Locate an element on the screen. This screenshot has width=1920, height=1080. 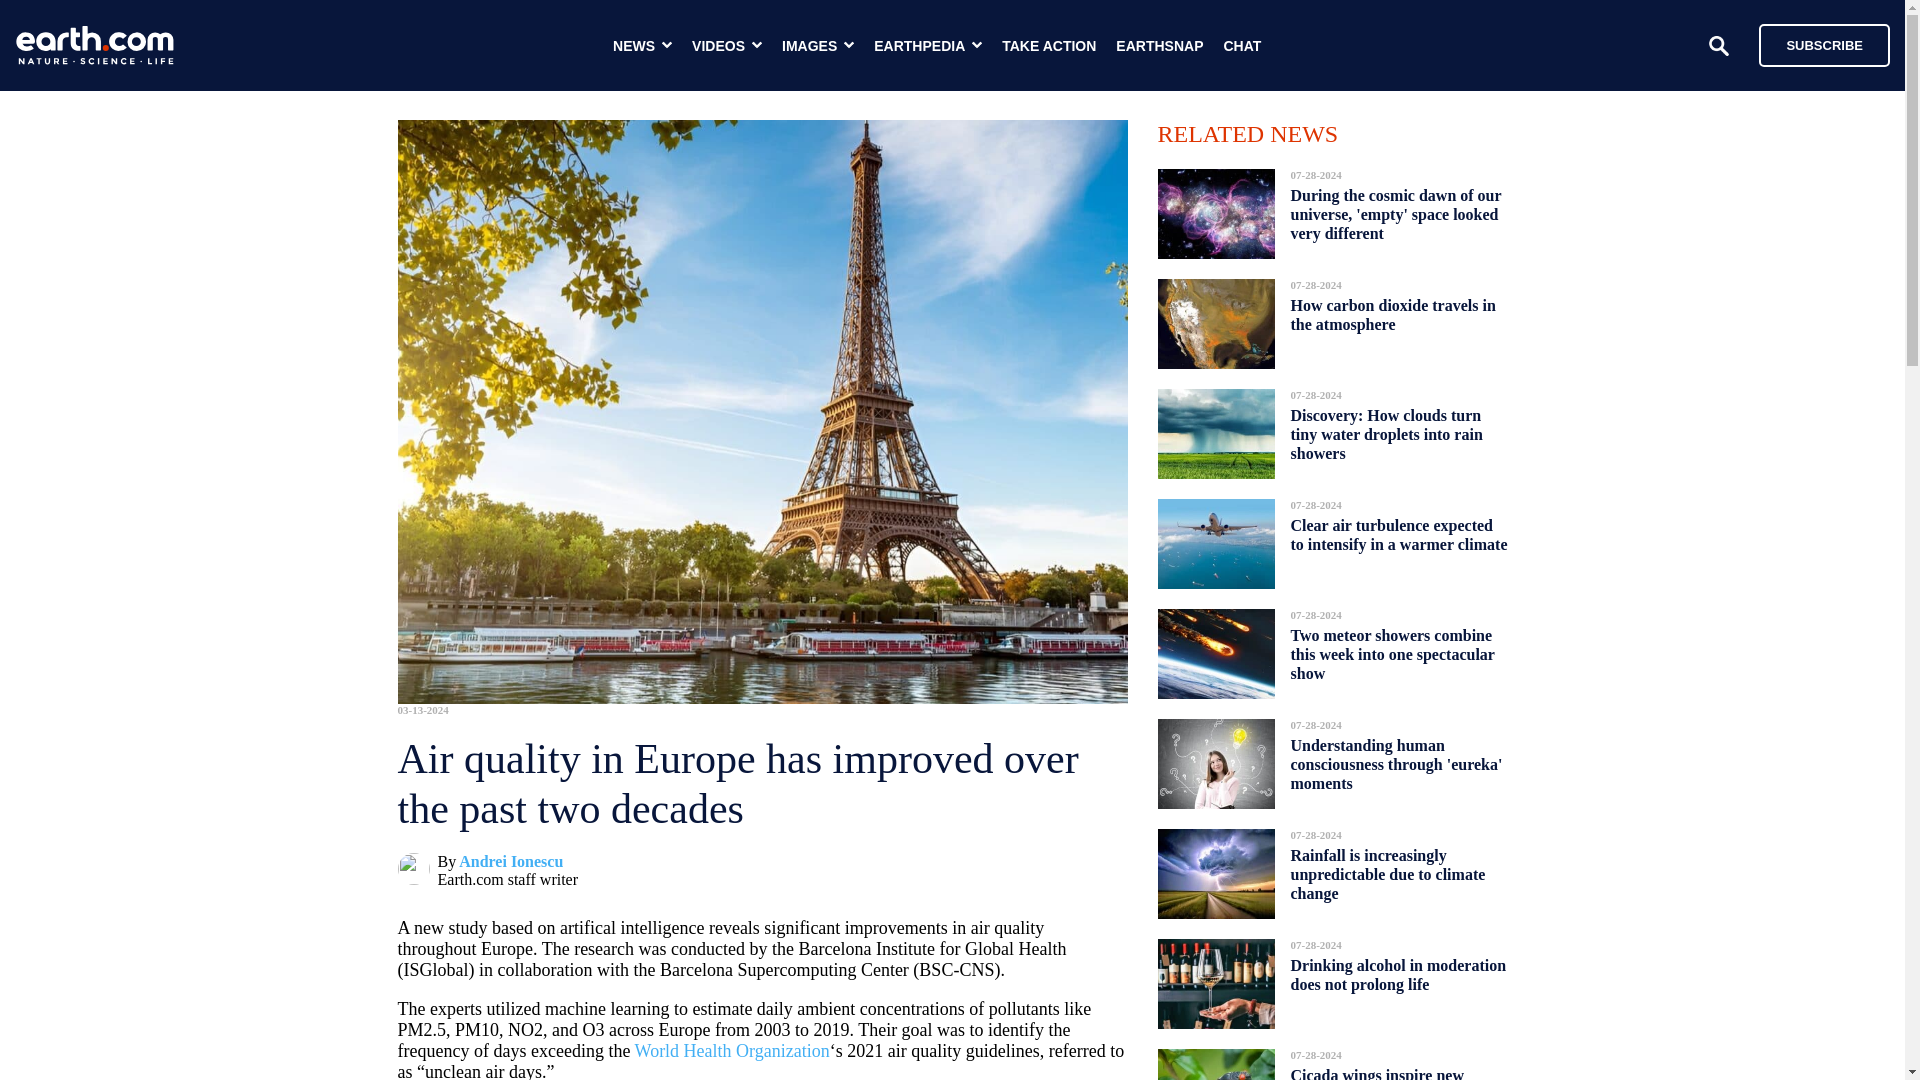
SUBSCRIBE is located at coordinates (1814, 44).